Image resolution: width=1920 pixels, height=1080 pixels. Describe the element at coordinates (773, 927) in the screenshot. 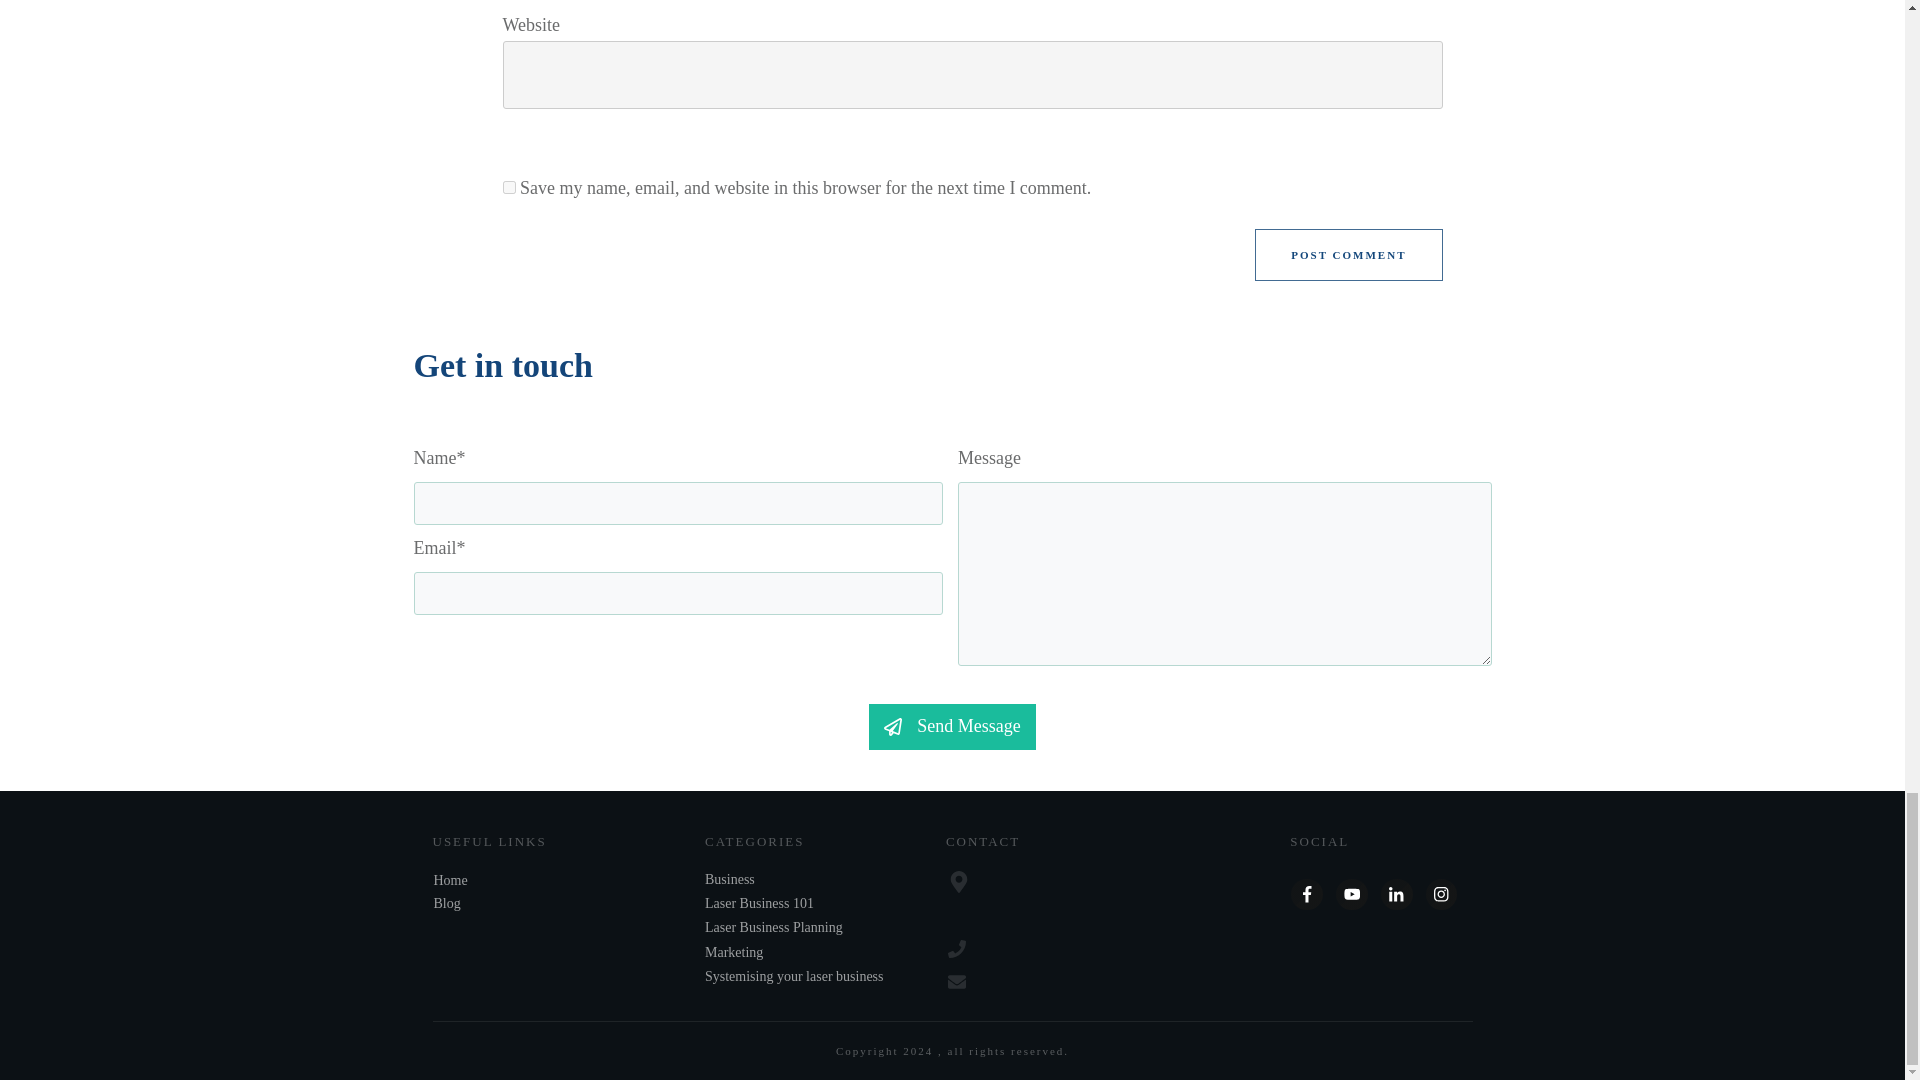

I see `Laser Business Planning` at that location.